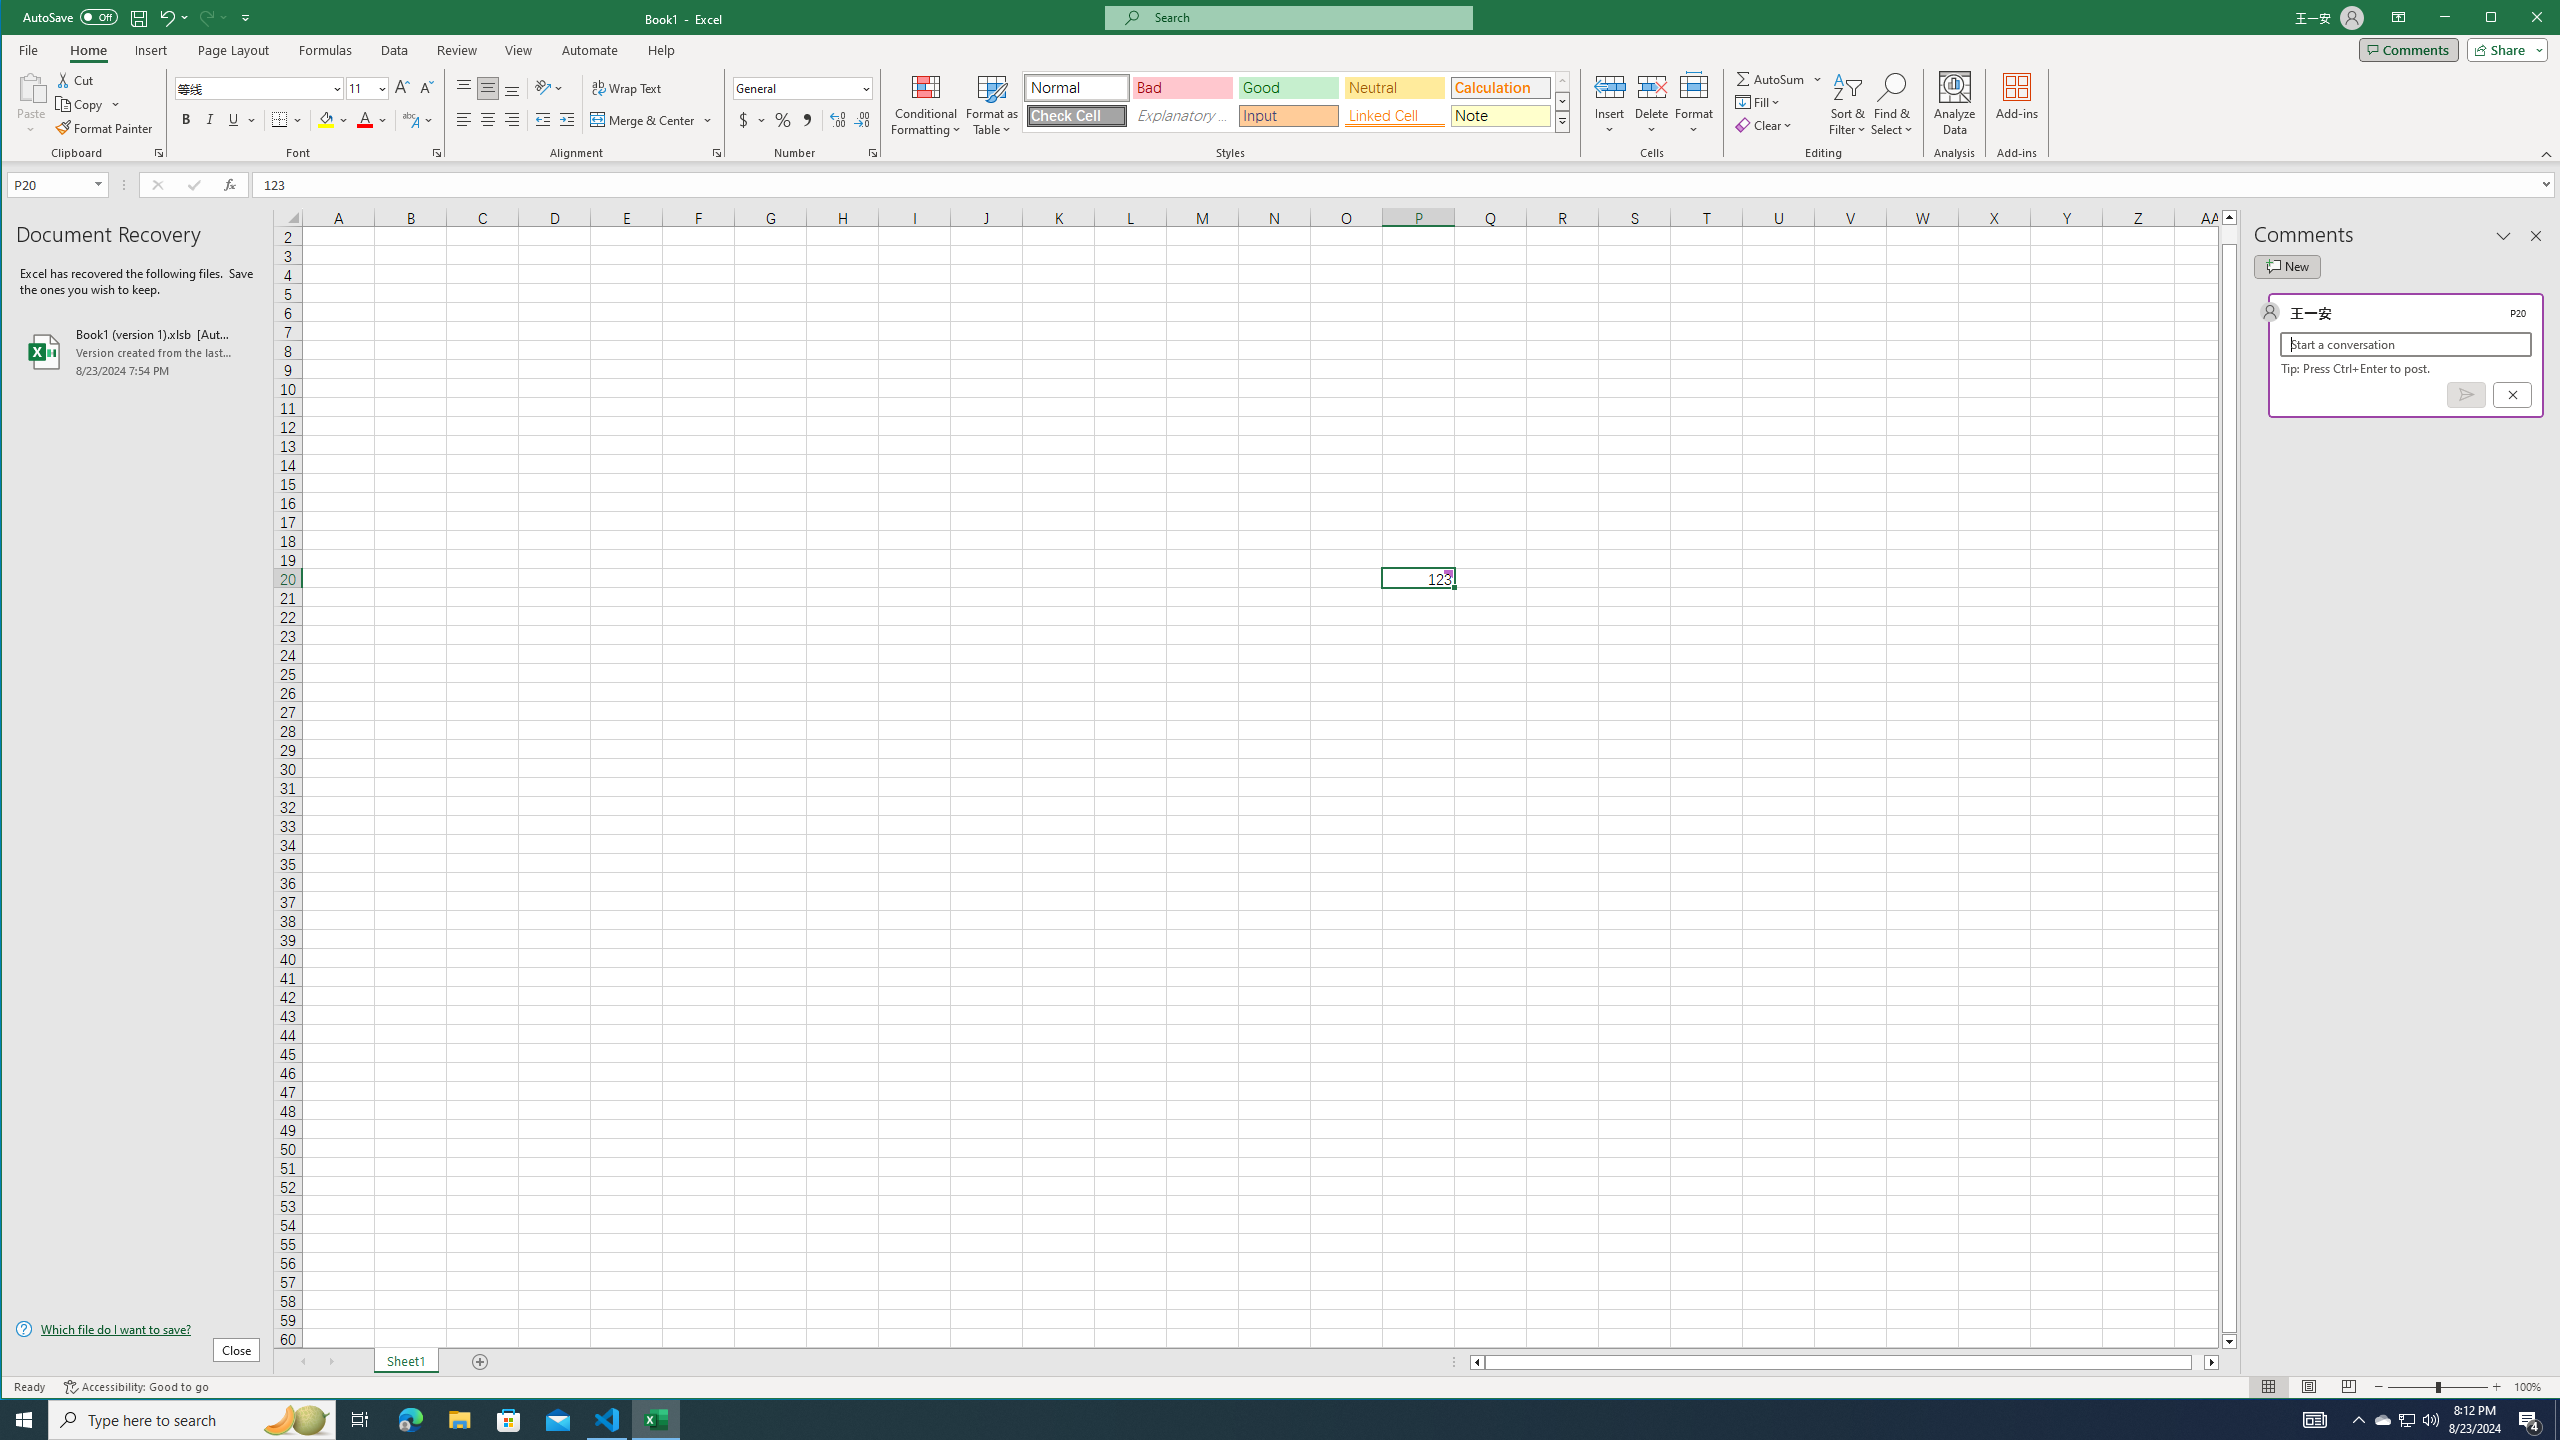 The image size is (2560, 1440). Describe the element at coordinates (104, 128) in the screenshot. I see `Format Painter` at that location.